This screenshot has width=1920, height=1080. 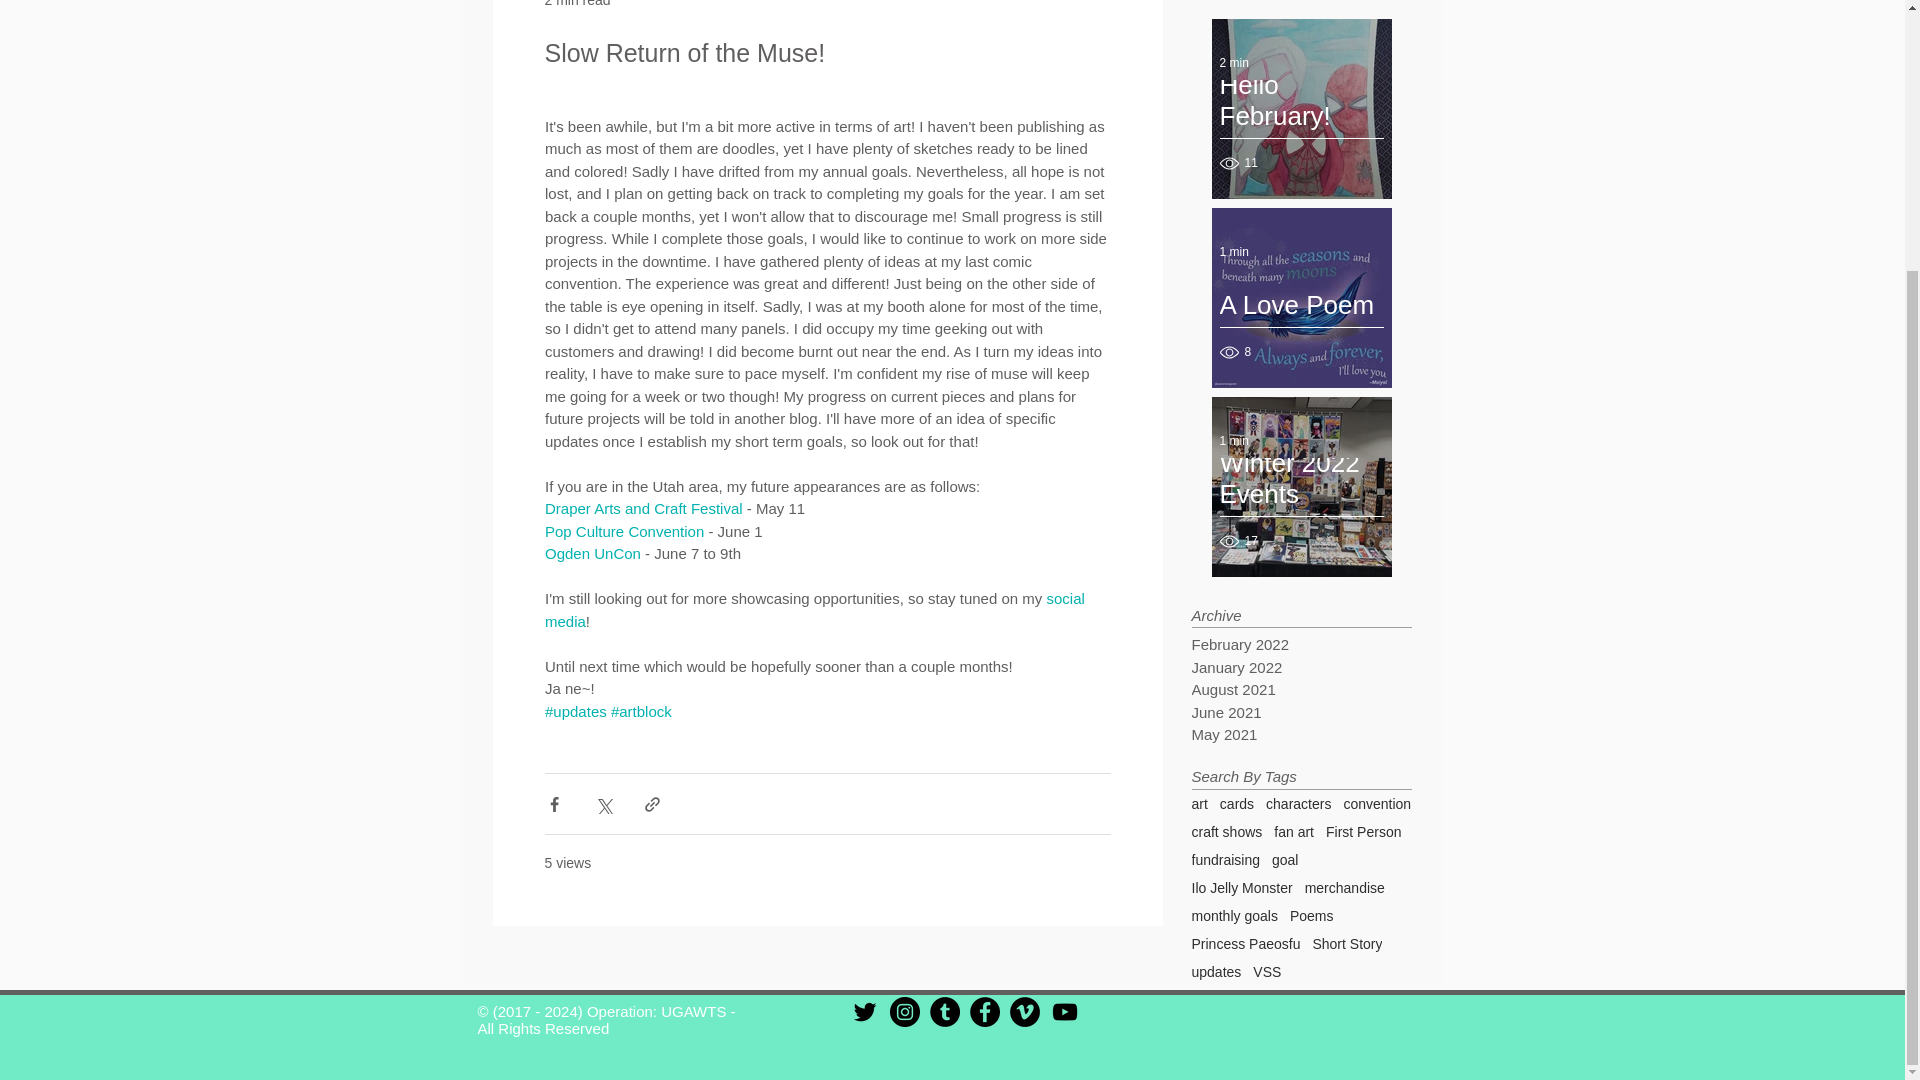 I want to click on social media, so click(x=816, y=609).